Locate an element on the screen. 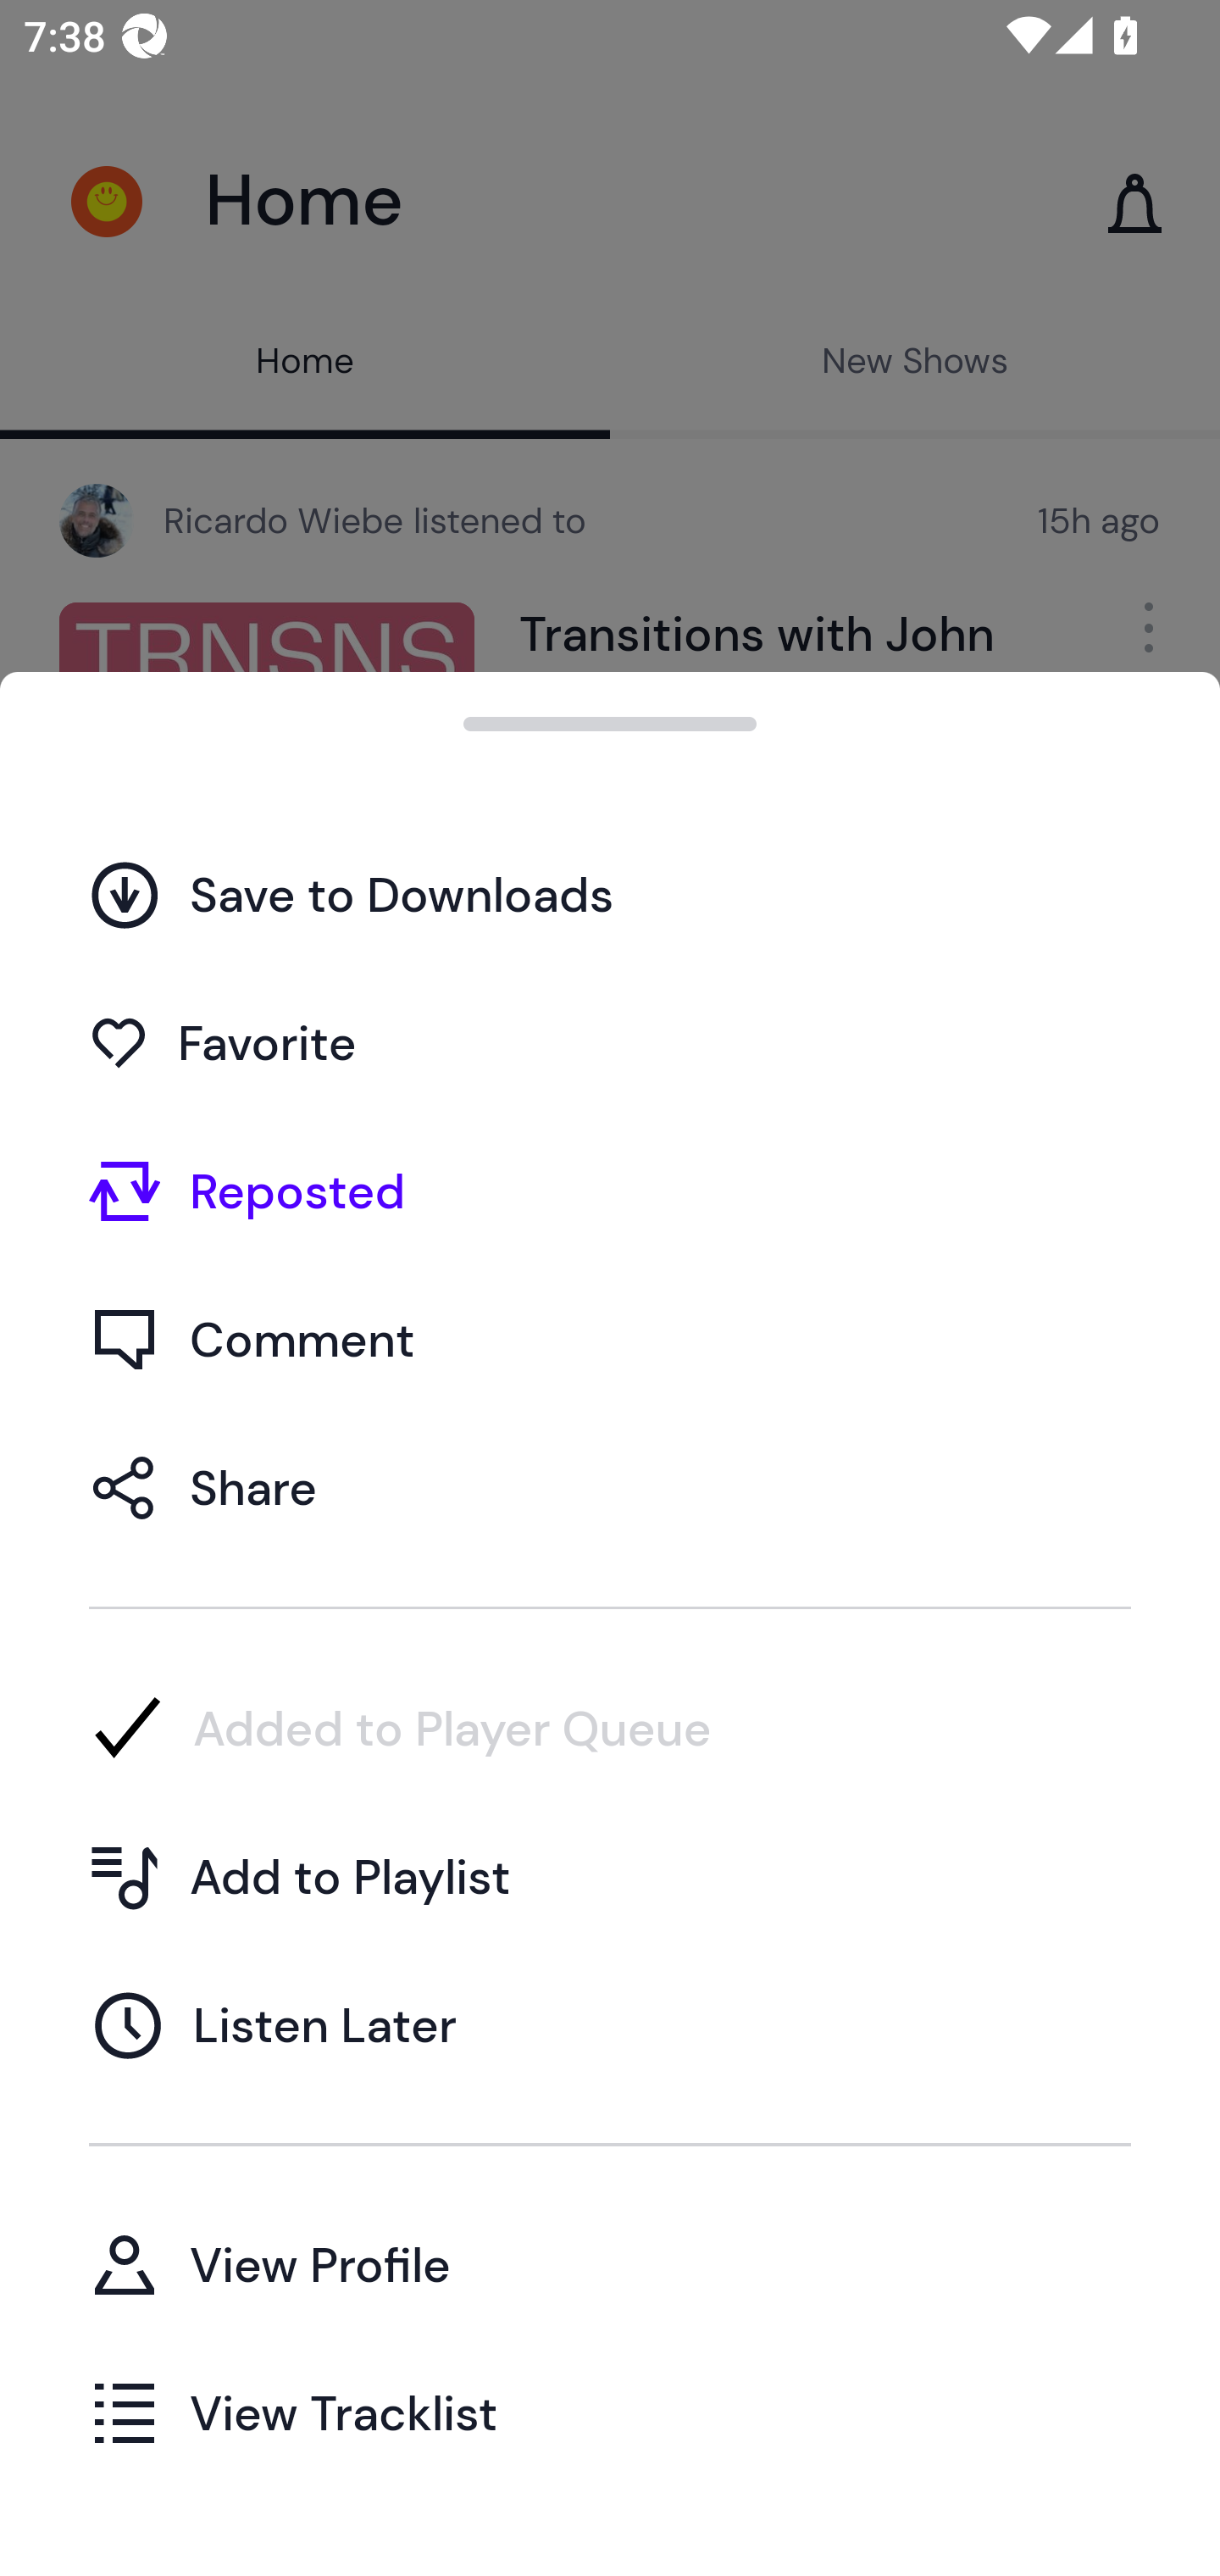 The height and width of the screenshot is (2576, 1220). Reposted is located at coordinates (610, 1191).